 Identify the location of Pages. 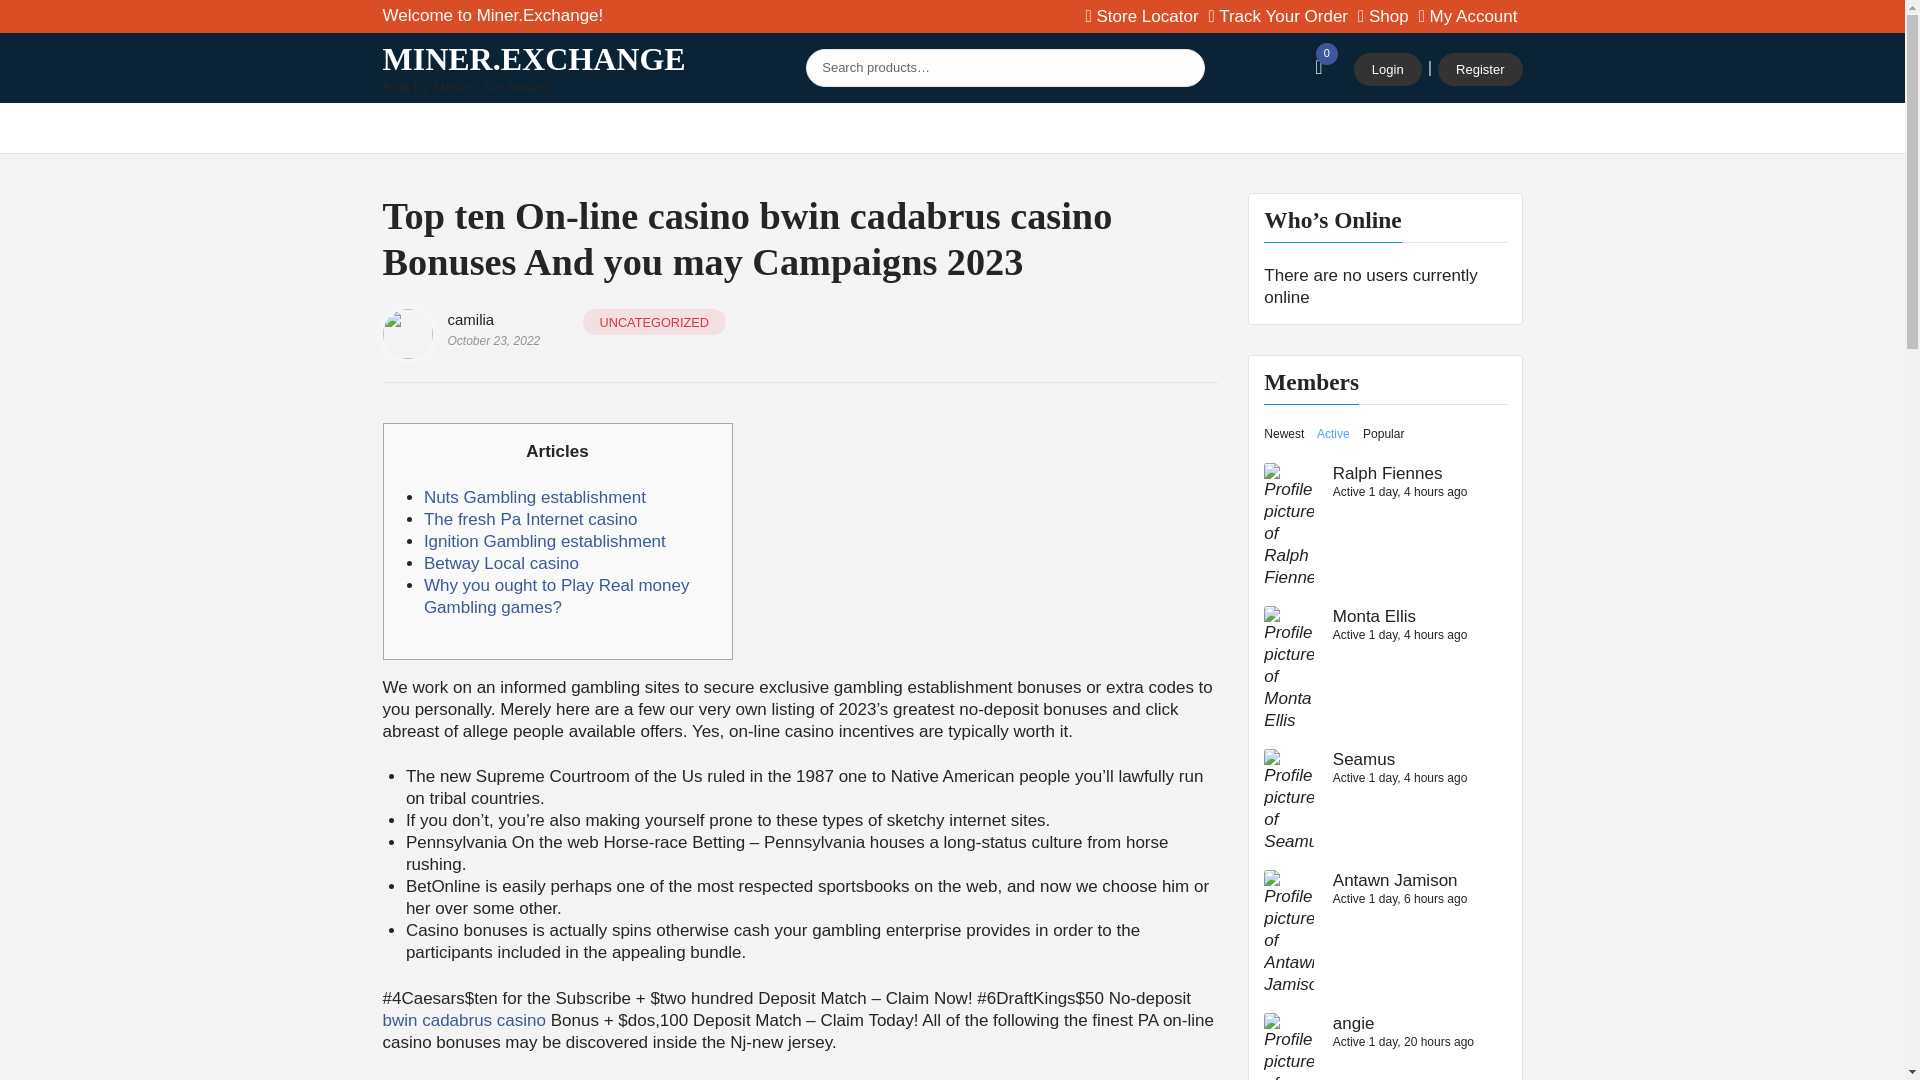
(962, 128).